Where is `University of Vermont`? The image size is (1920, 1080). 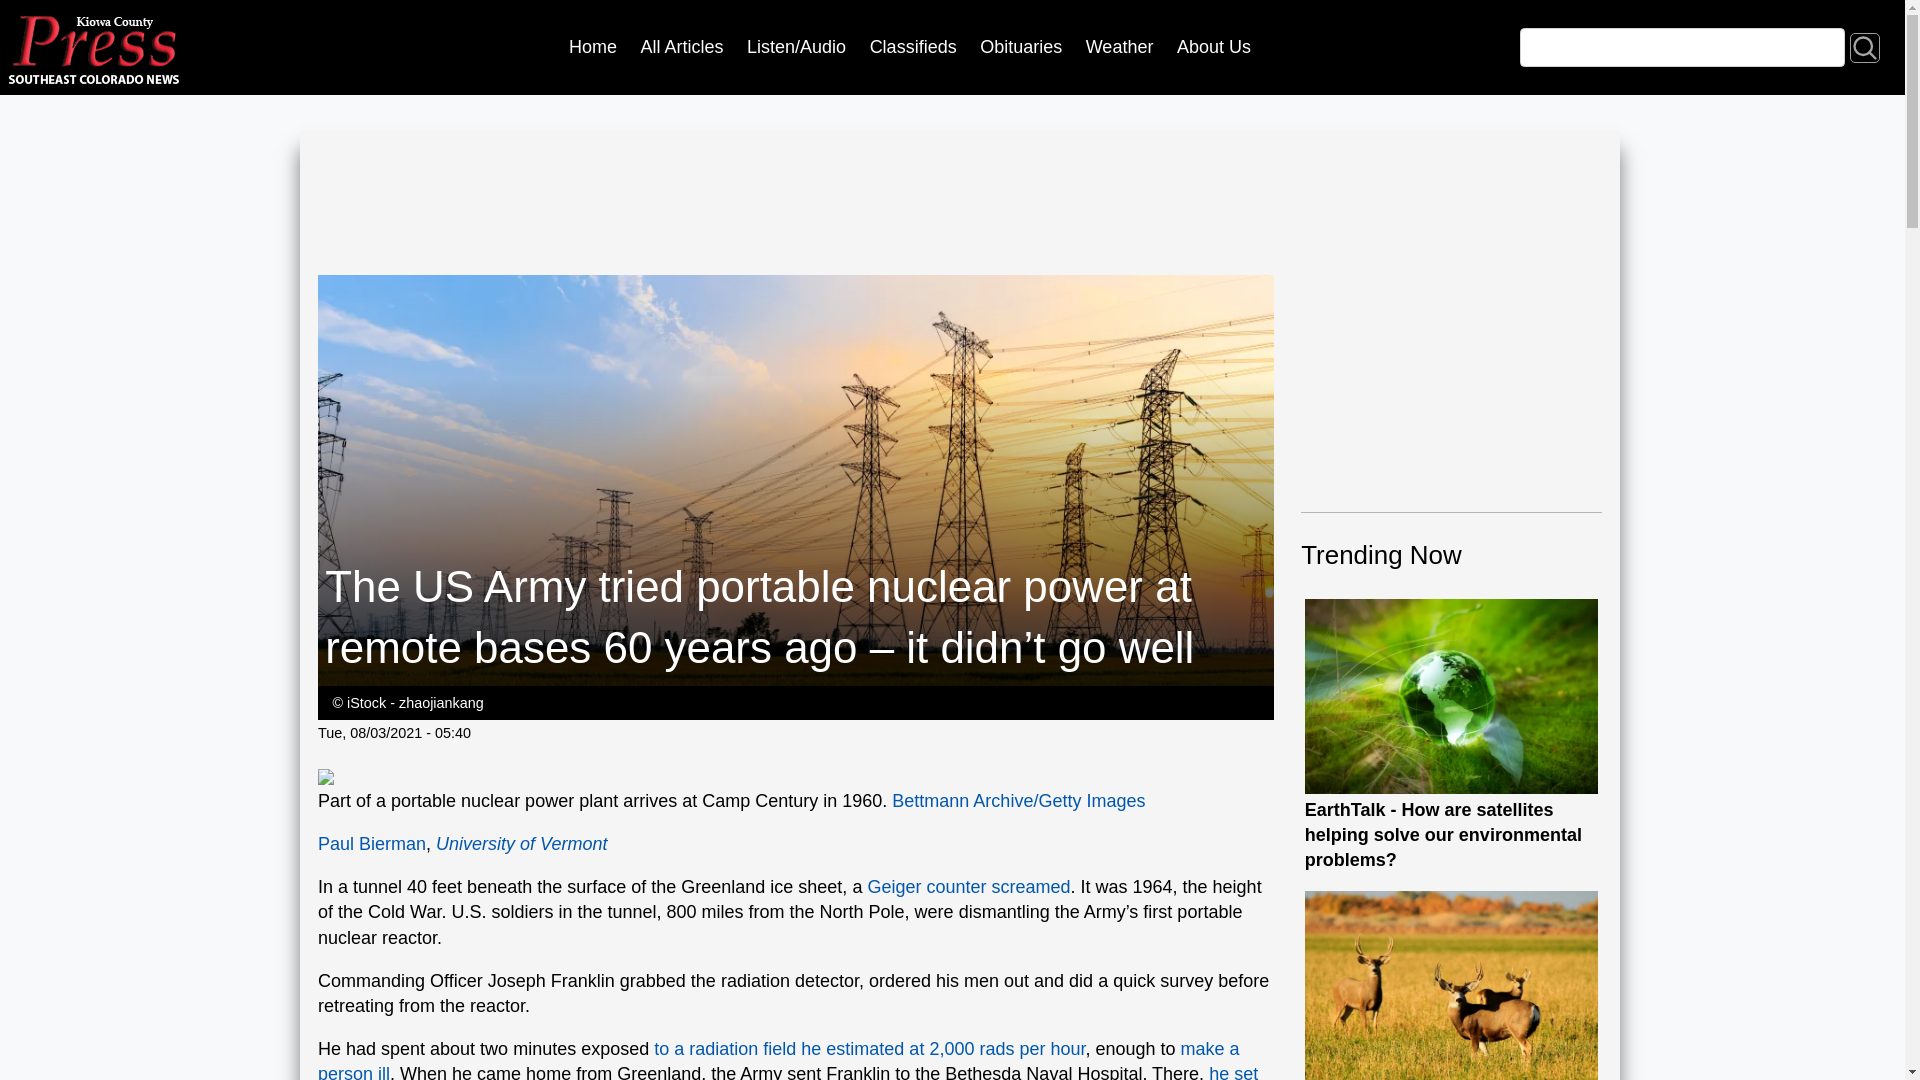 University of Vermont is located at coordinates (520, 844).